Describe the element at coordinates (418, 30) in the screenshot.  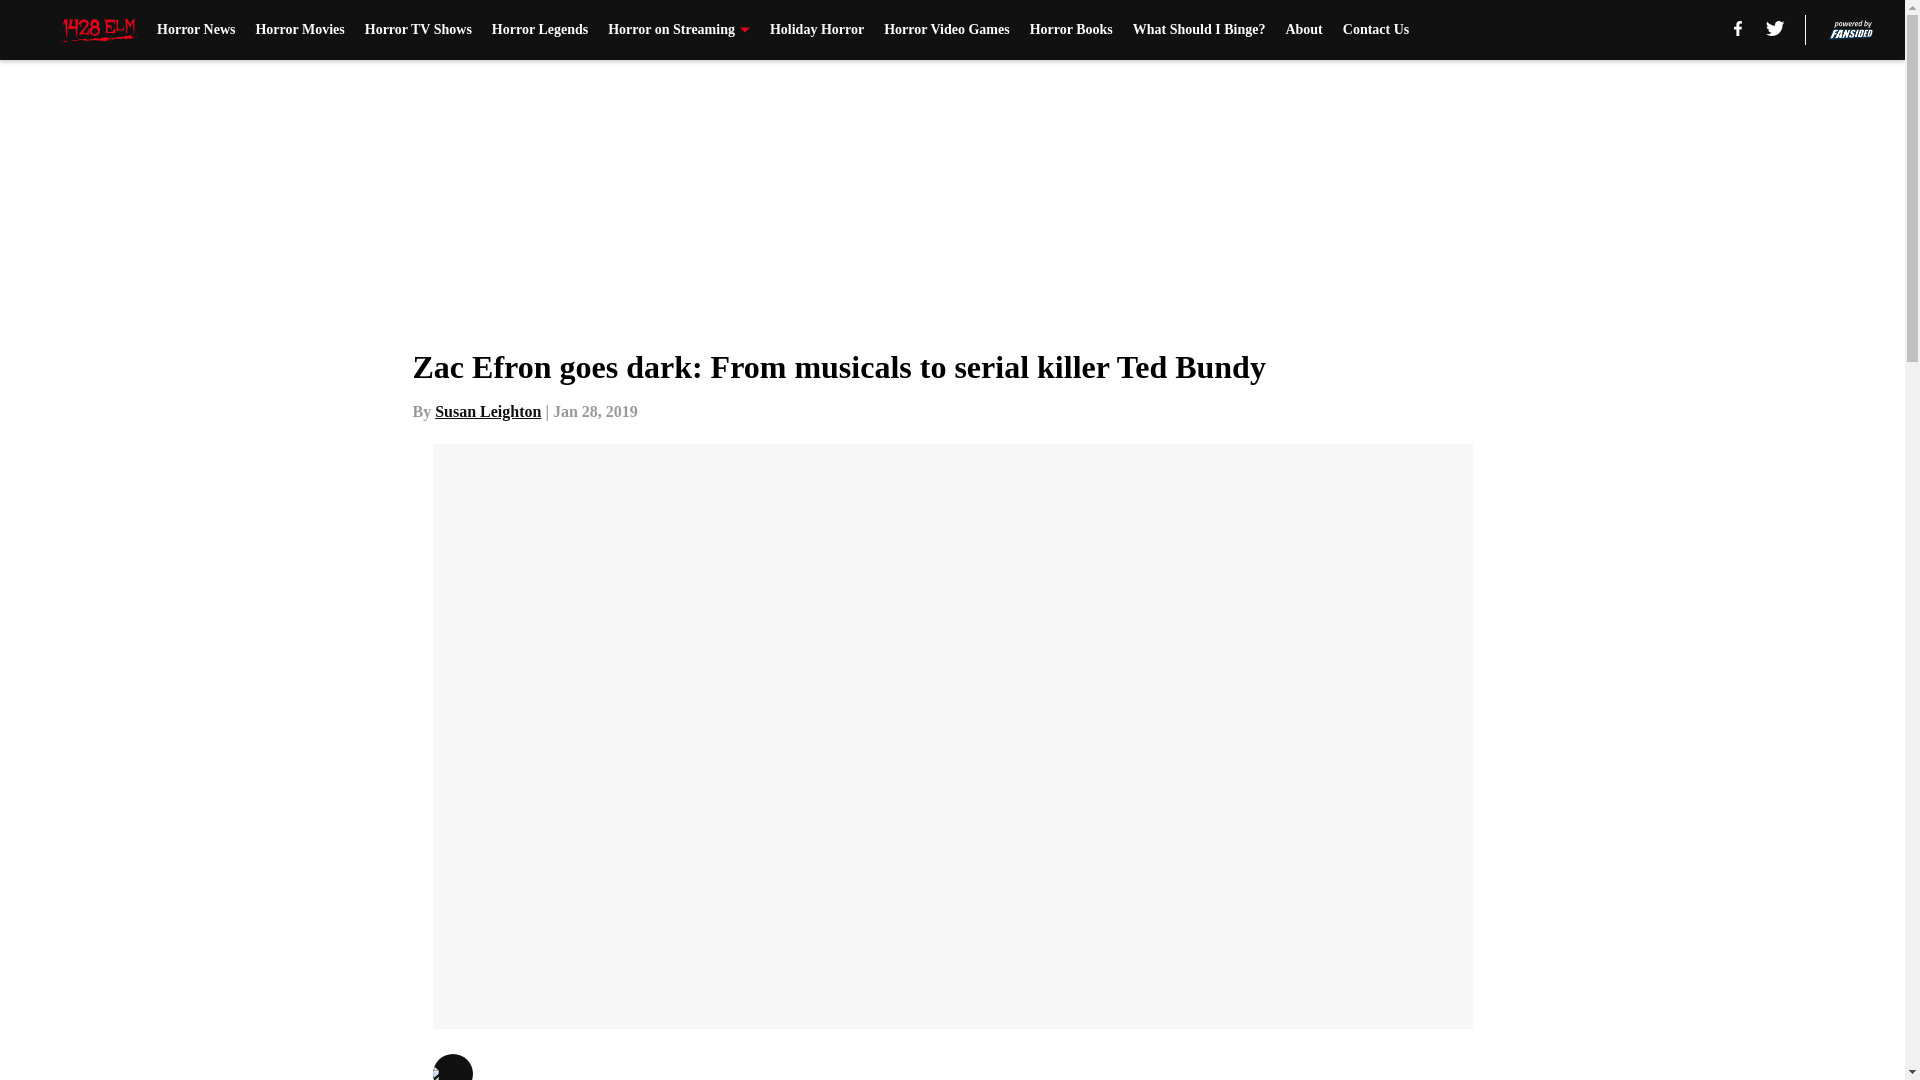
I see `Horror TV Shows` at that location.